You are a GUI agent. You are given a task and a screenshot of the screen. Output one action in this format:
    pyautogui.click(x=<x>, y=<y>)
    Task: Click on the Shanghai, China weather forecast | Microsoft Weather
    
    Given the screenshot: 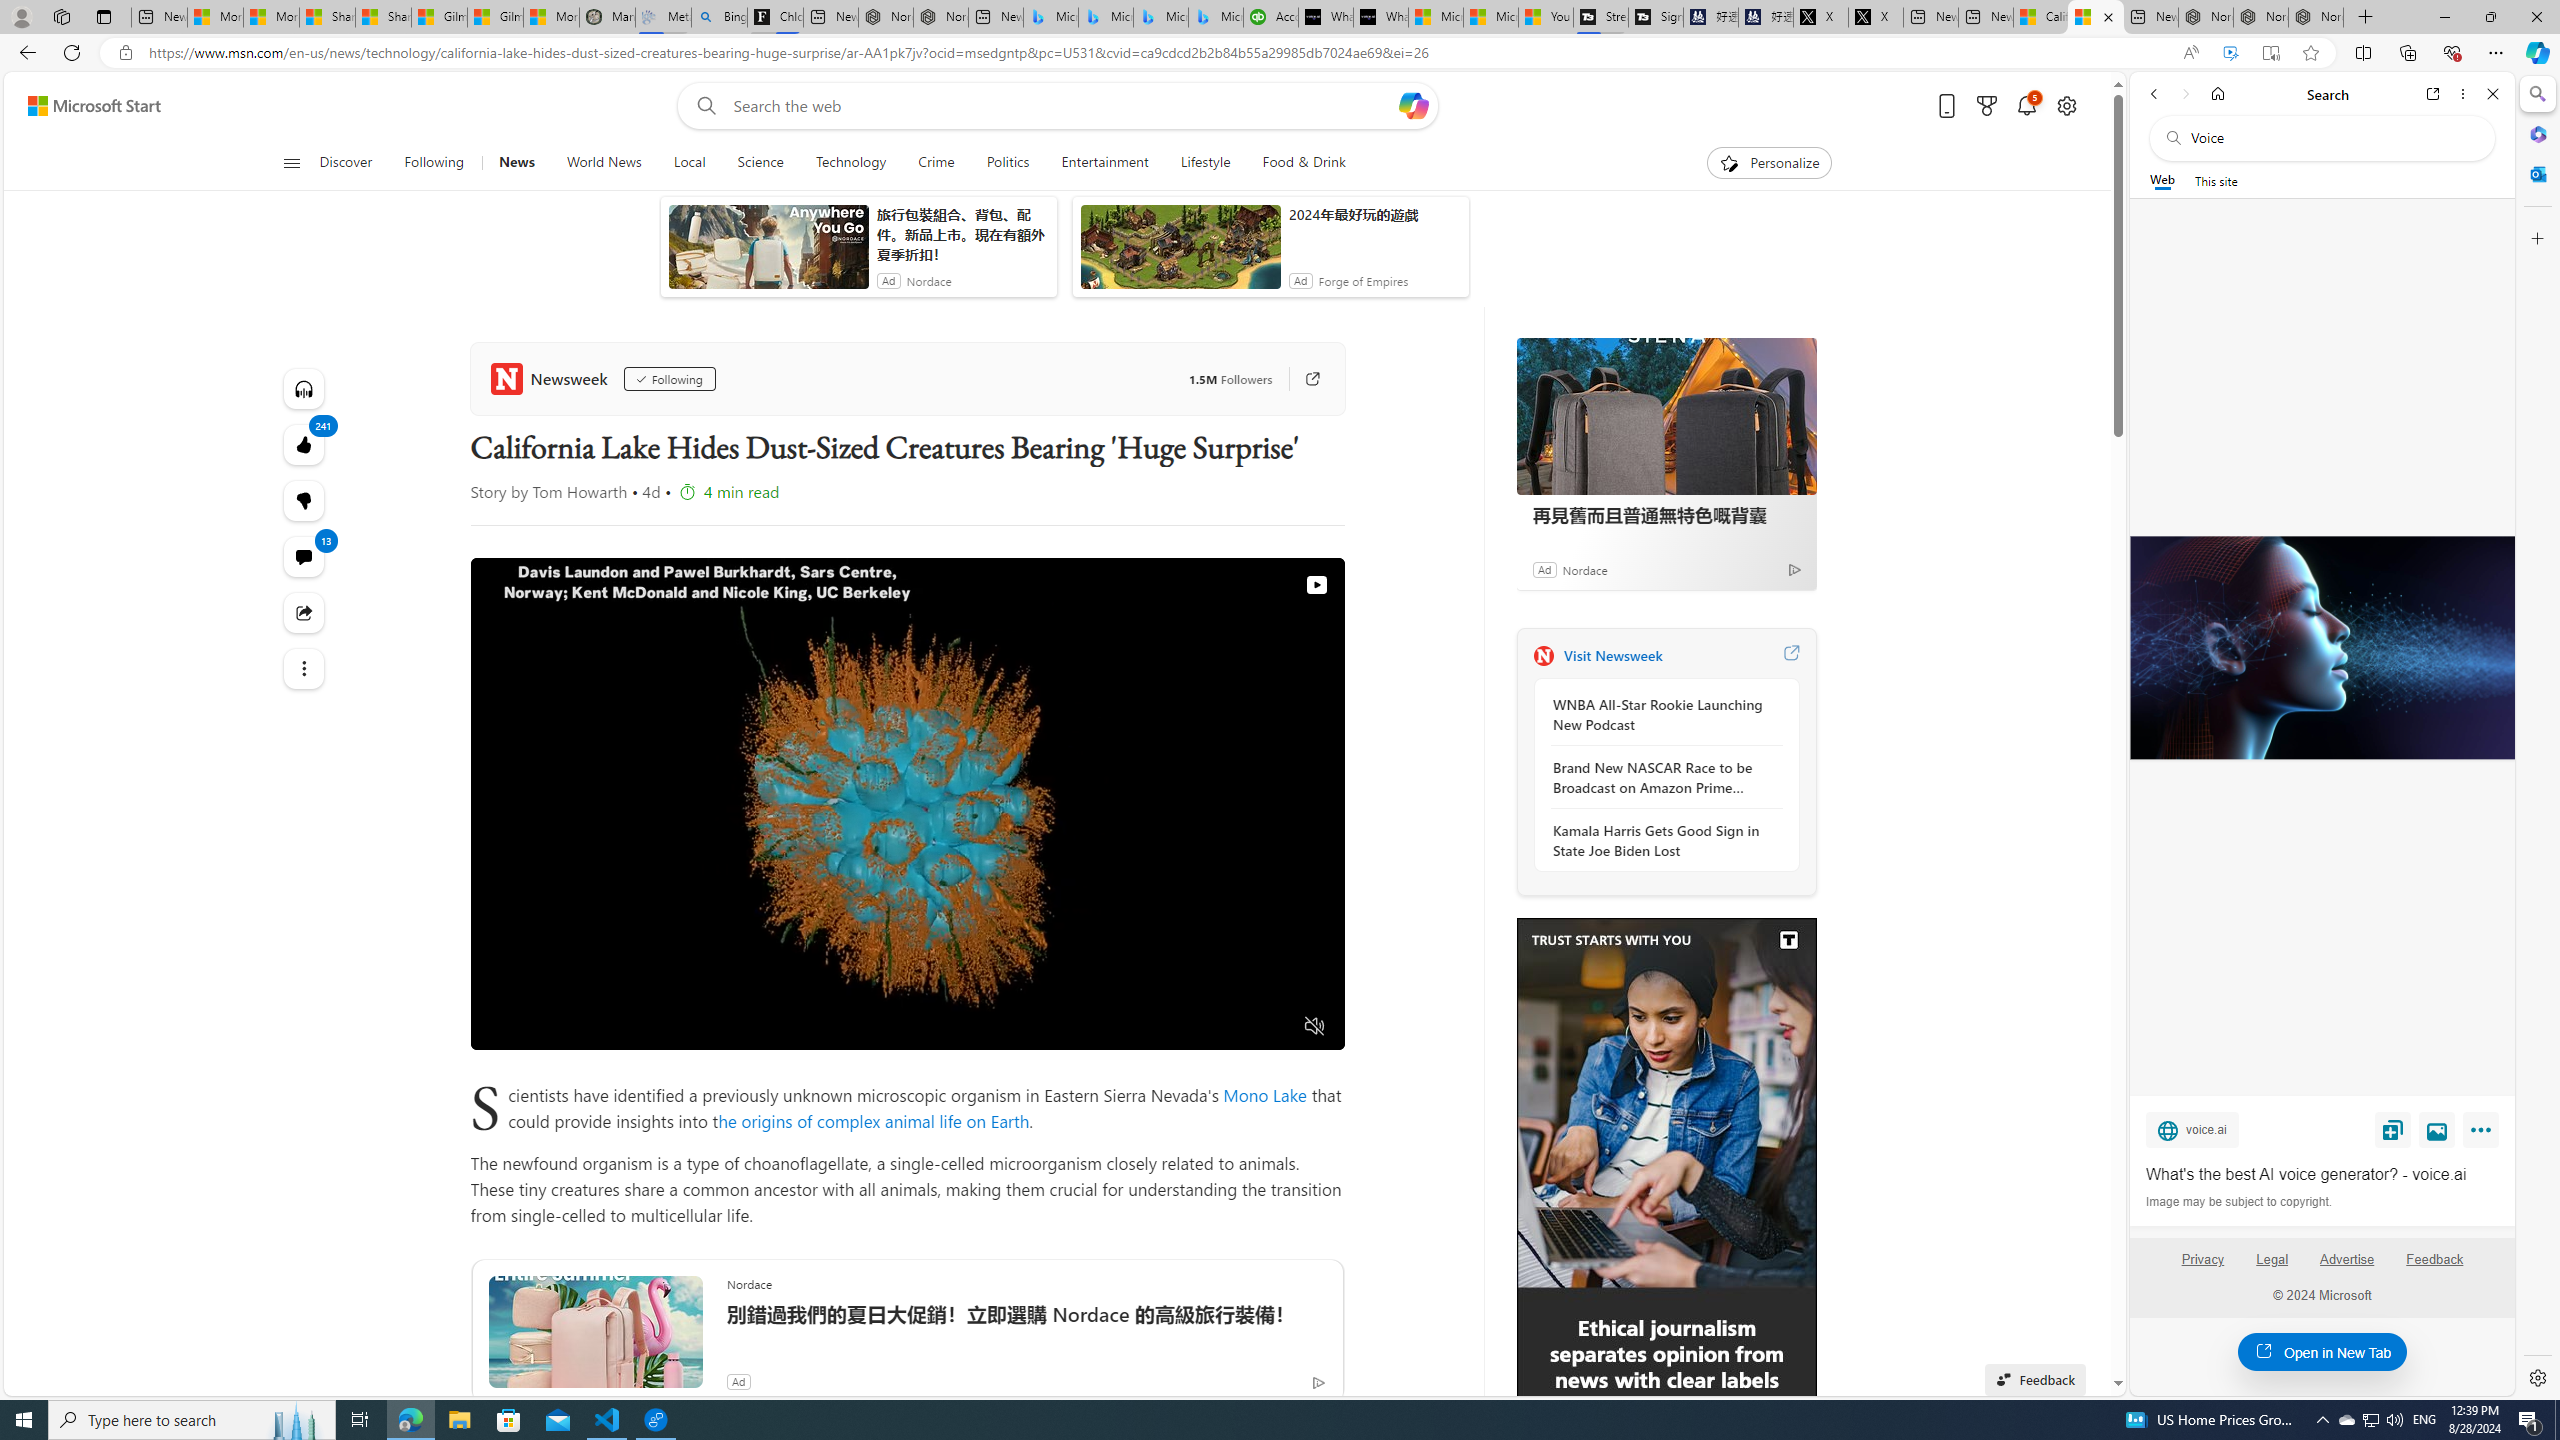 What is the action you would take?
    pyautogui.click(x=384, y=17)
    